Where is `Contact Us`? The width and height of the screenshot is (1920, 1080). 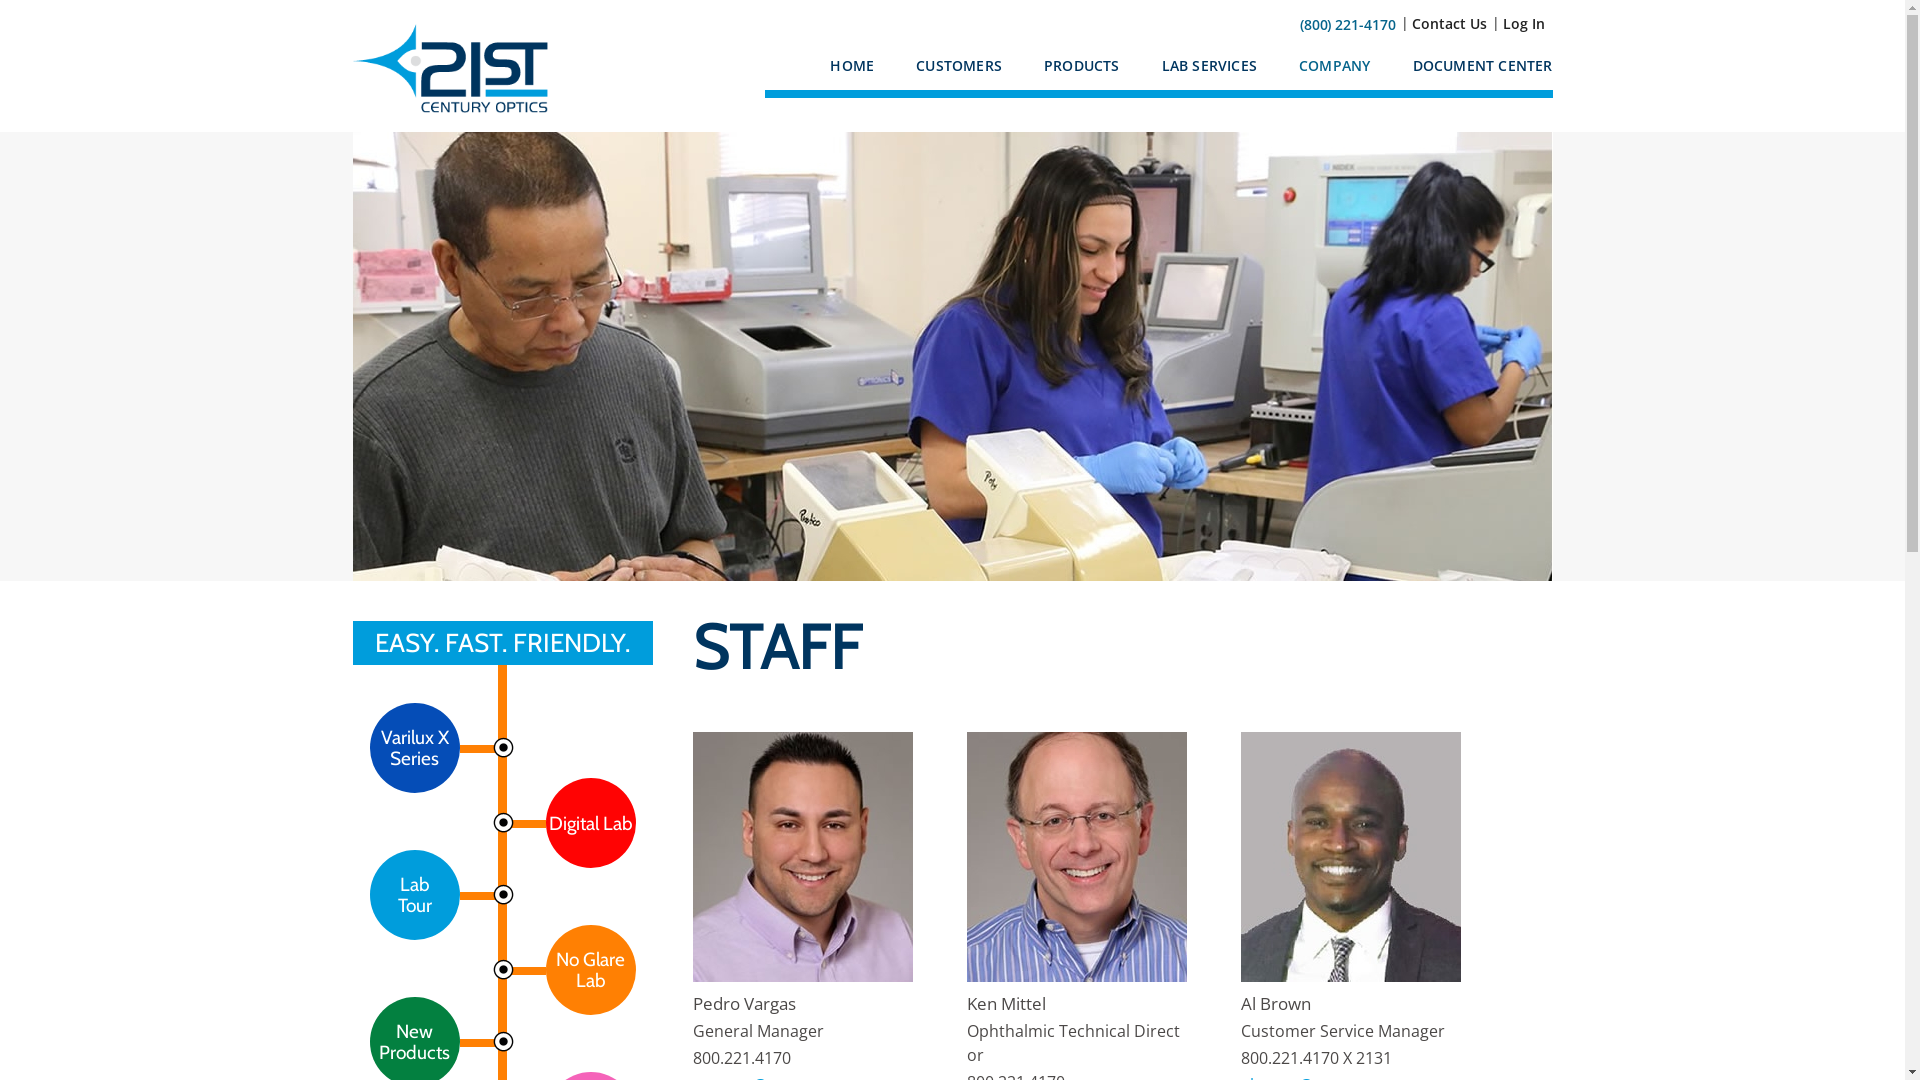
Contact Us is located at coordinates (1450, 24).